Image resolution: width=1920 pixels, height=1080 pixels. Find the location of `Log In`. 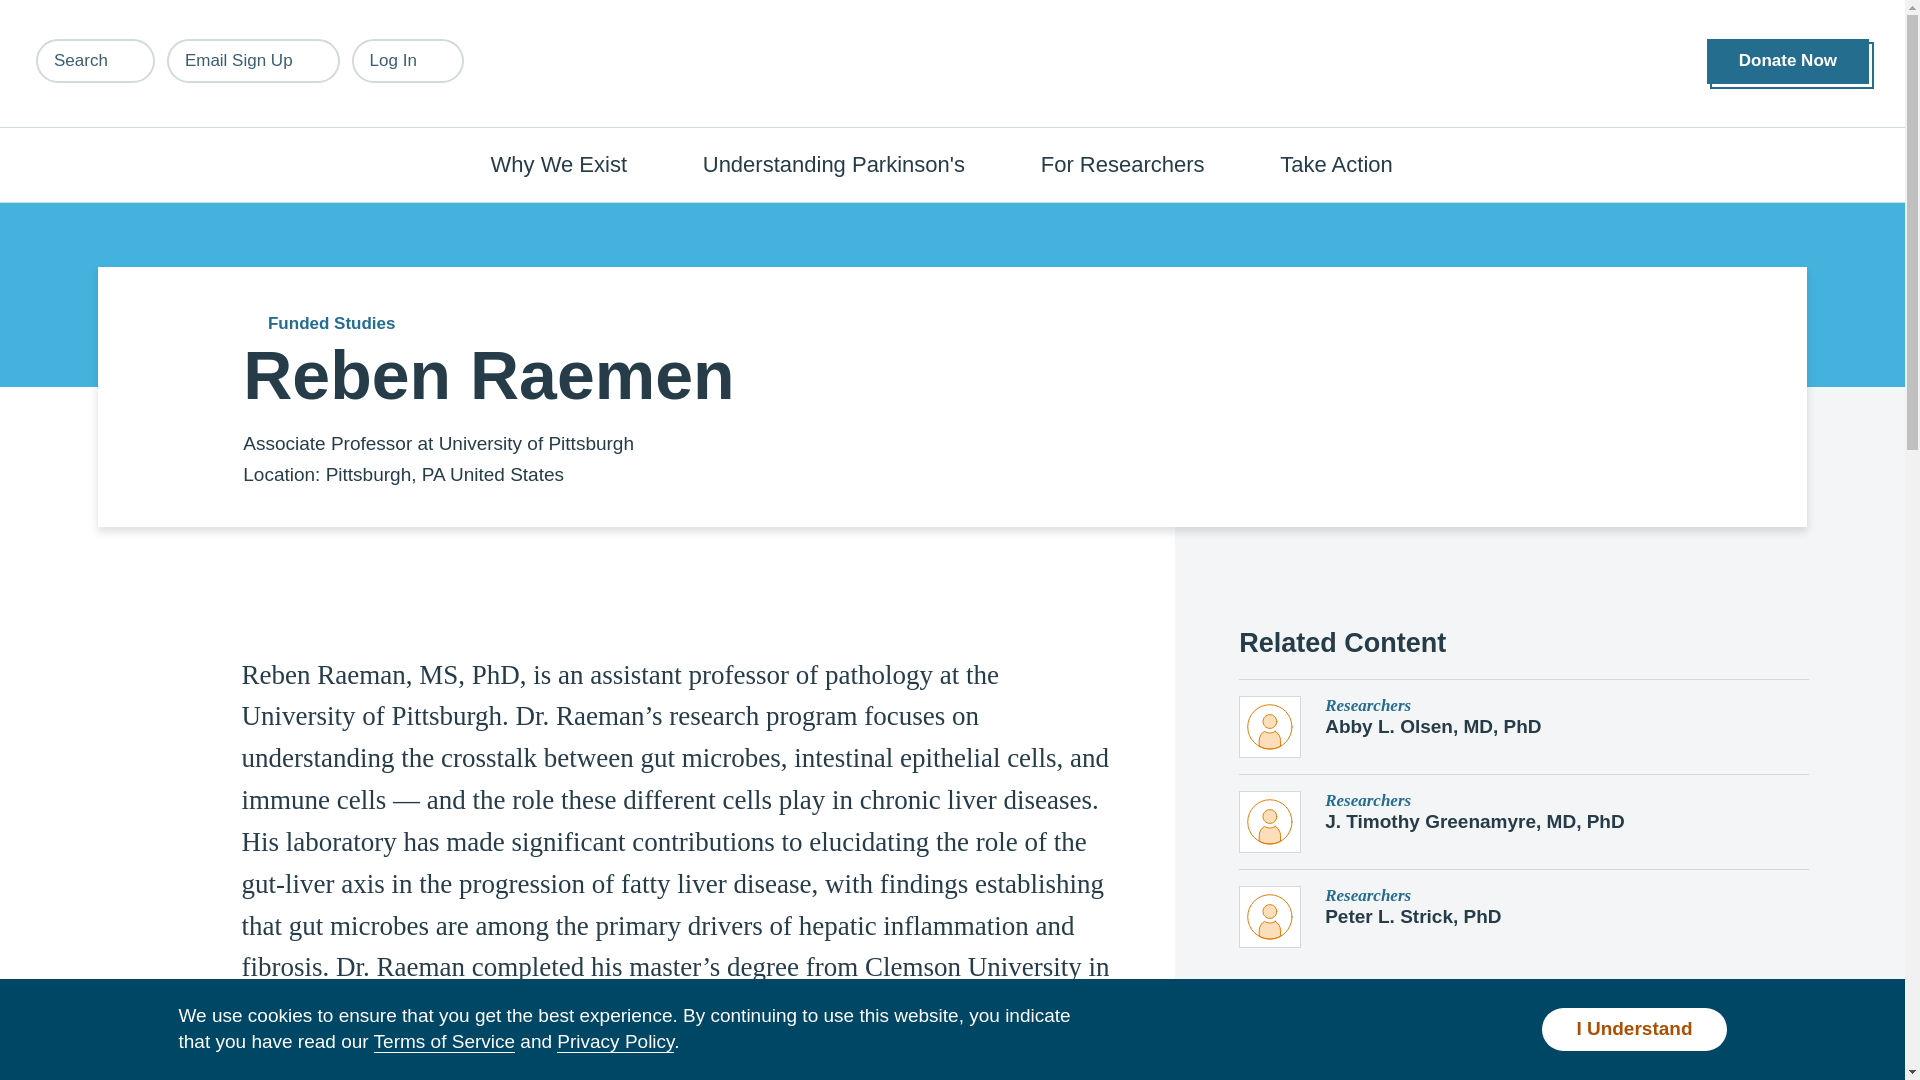

Log In is located at coordinates (408, 60).